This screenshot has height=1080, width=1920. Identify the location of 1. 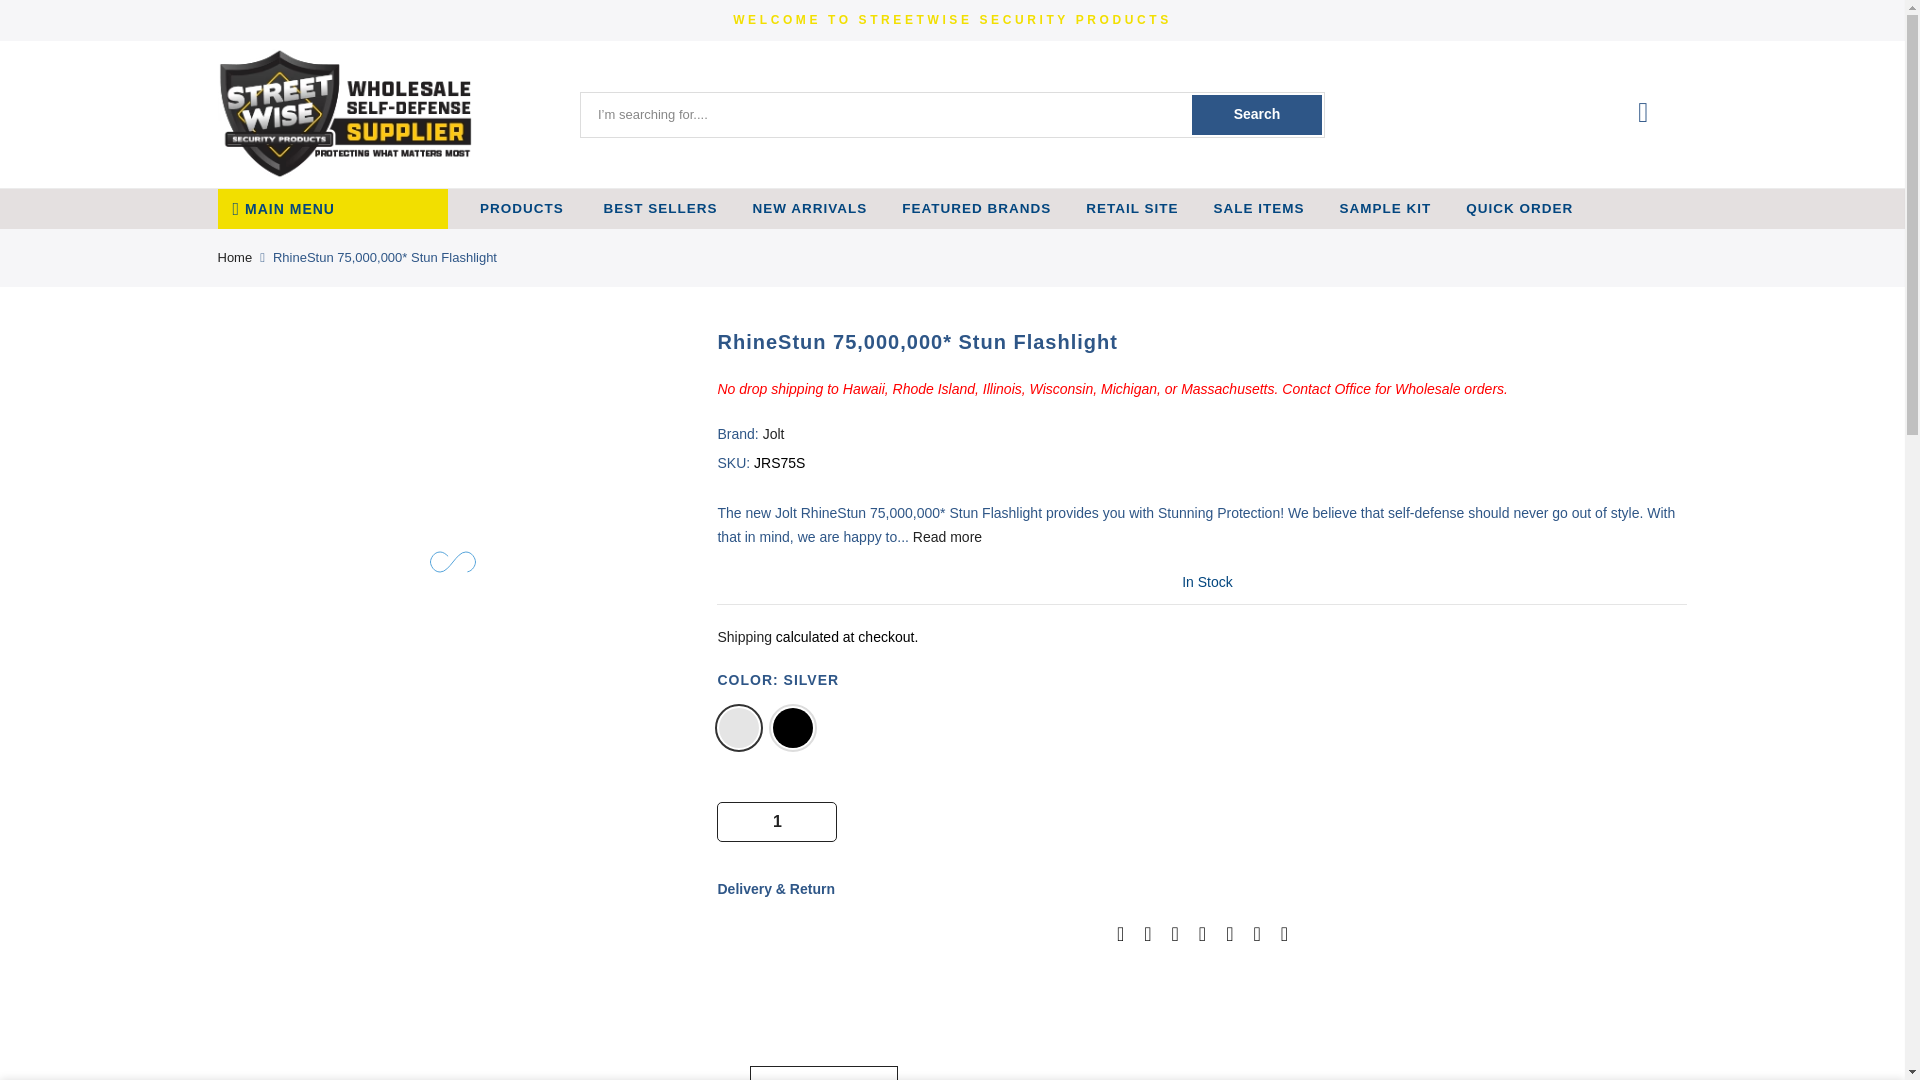
(777, 822).